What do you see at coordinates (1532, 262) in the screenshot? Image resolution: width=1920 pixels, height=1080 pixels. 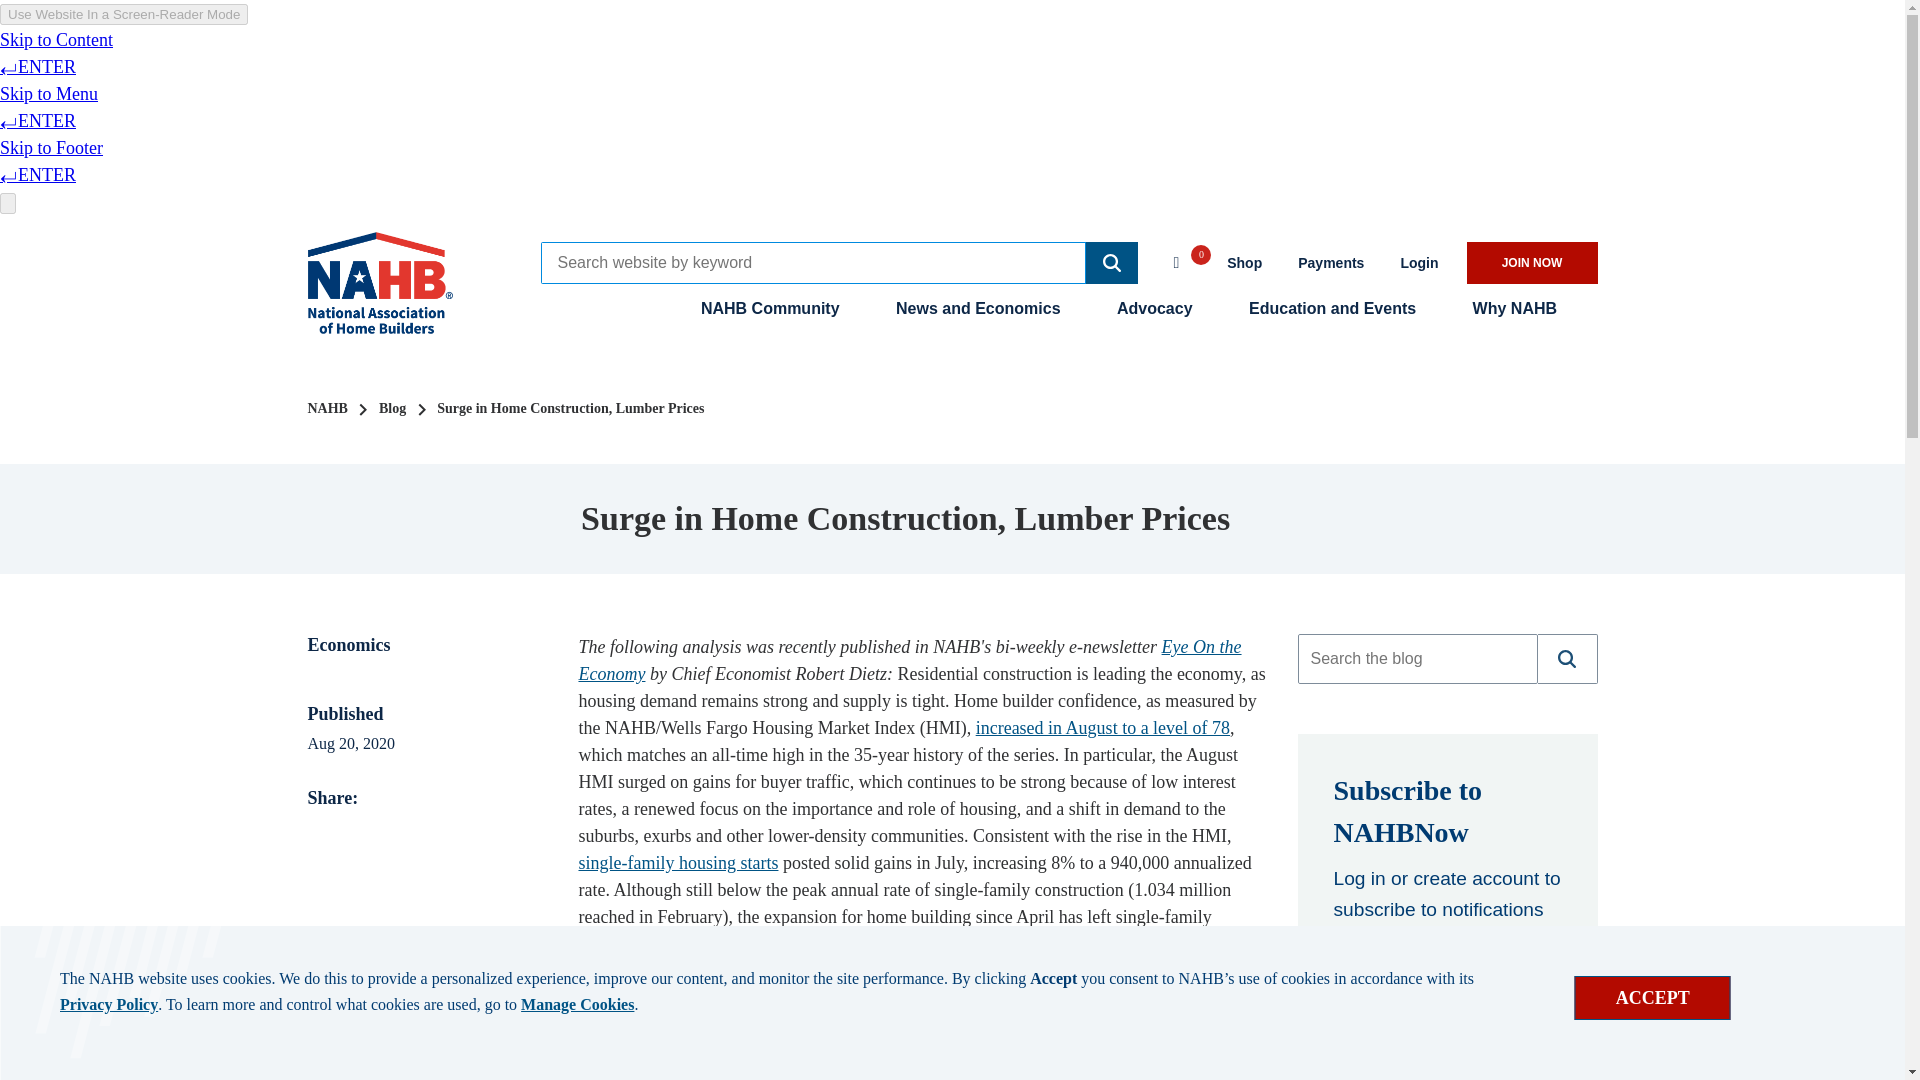 I see `Opens a page` at bounding box center [1532, 262].